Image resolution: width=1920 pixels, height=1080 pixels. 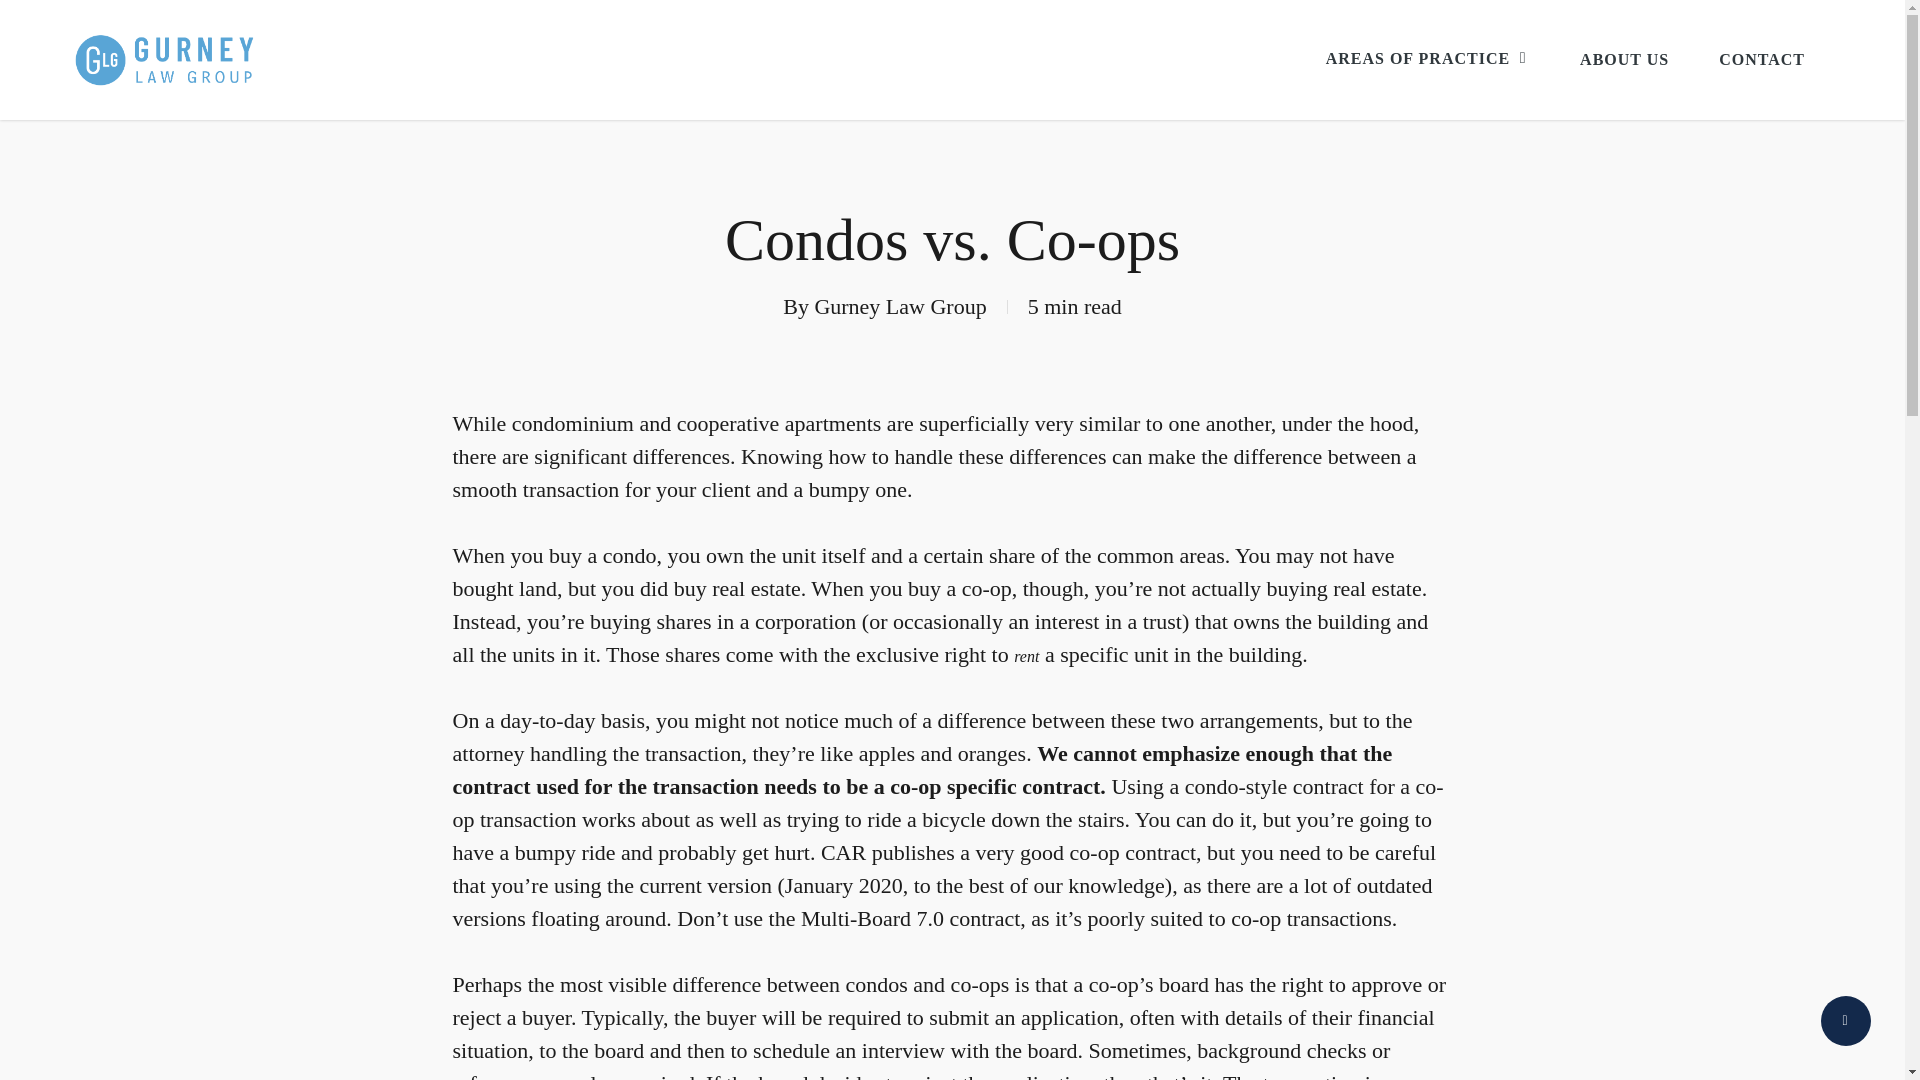 What do you see at coordinates (900, 306) in the screenshot?
I see `Gurney Law Group` at bounding box center [900, 306].